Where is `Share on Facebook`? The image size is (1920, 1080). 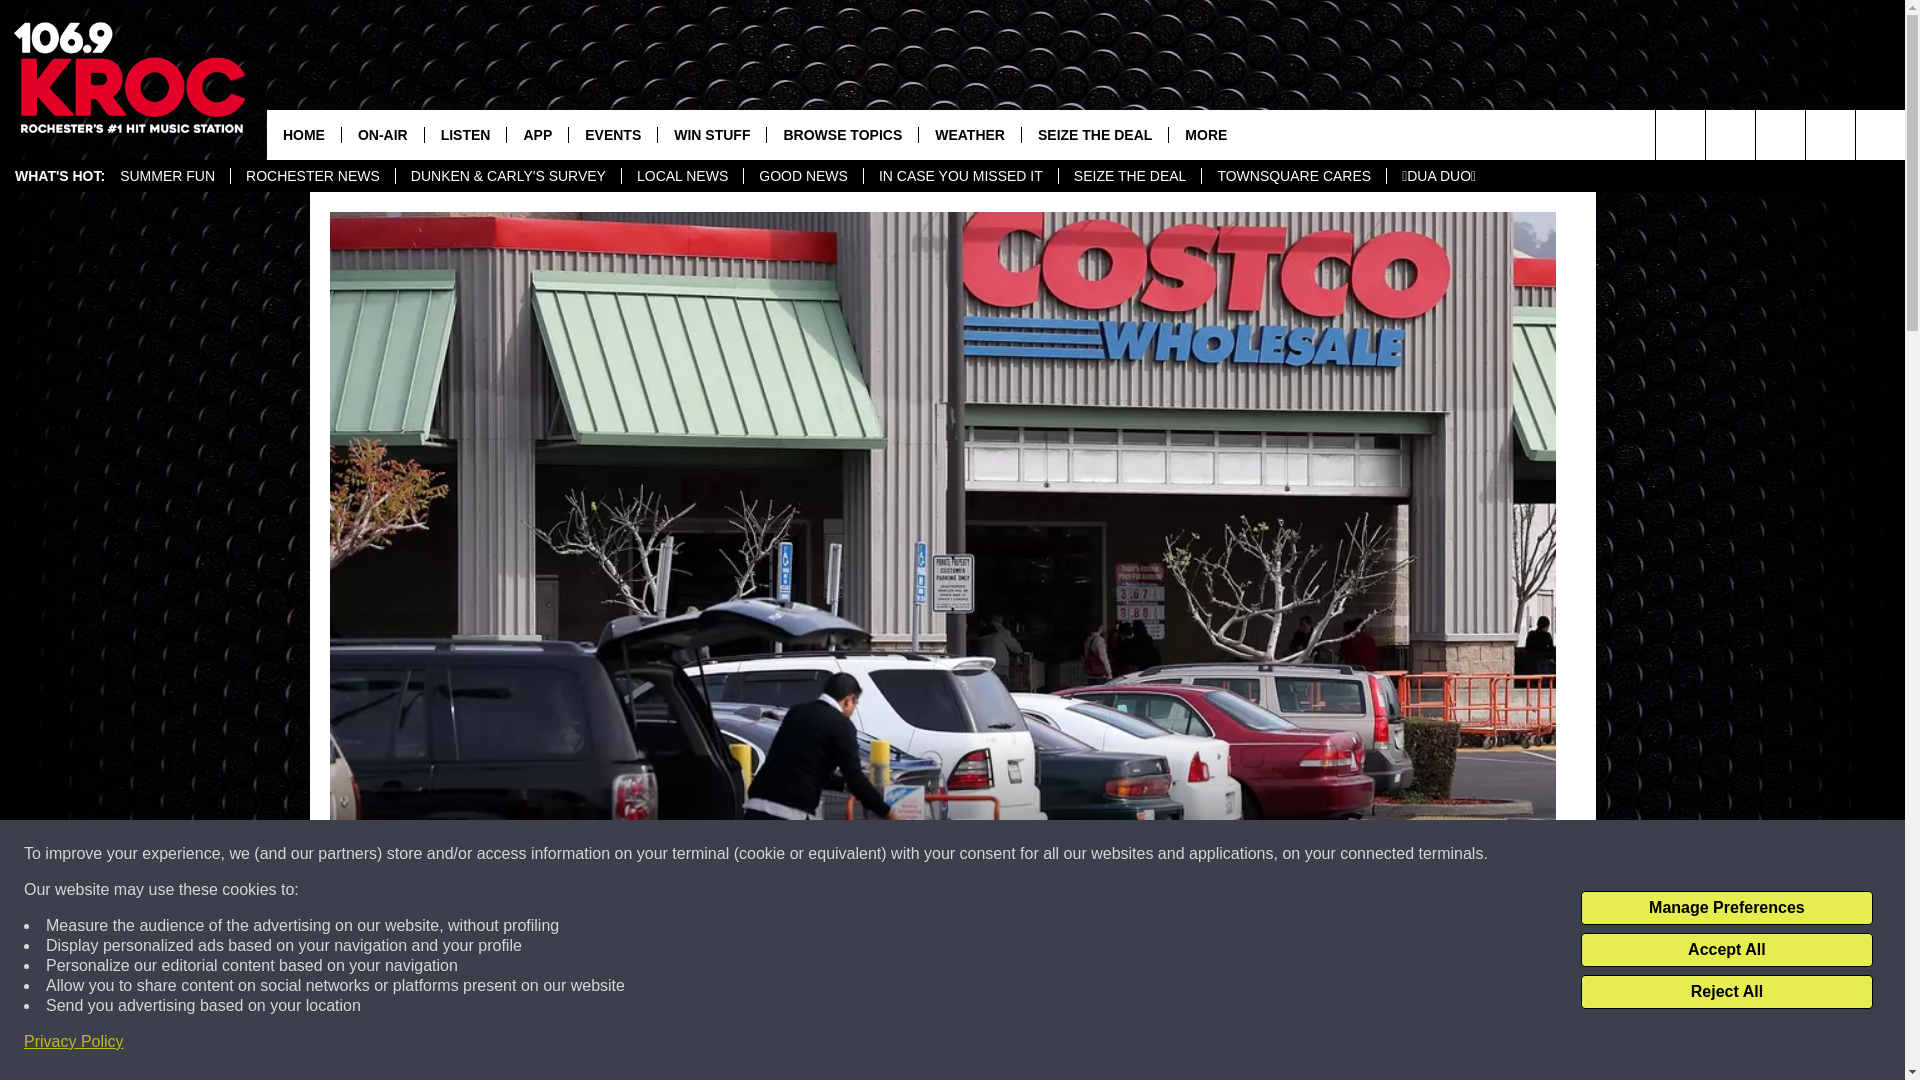 Share on Facebook is located at coordinates (683, 1044).